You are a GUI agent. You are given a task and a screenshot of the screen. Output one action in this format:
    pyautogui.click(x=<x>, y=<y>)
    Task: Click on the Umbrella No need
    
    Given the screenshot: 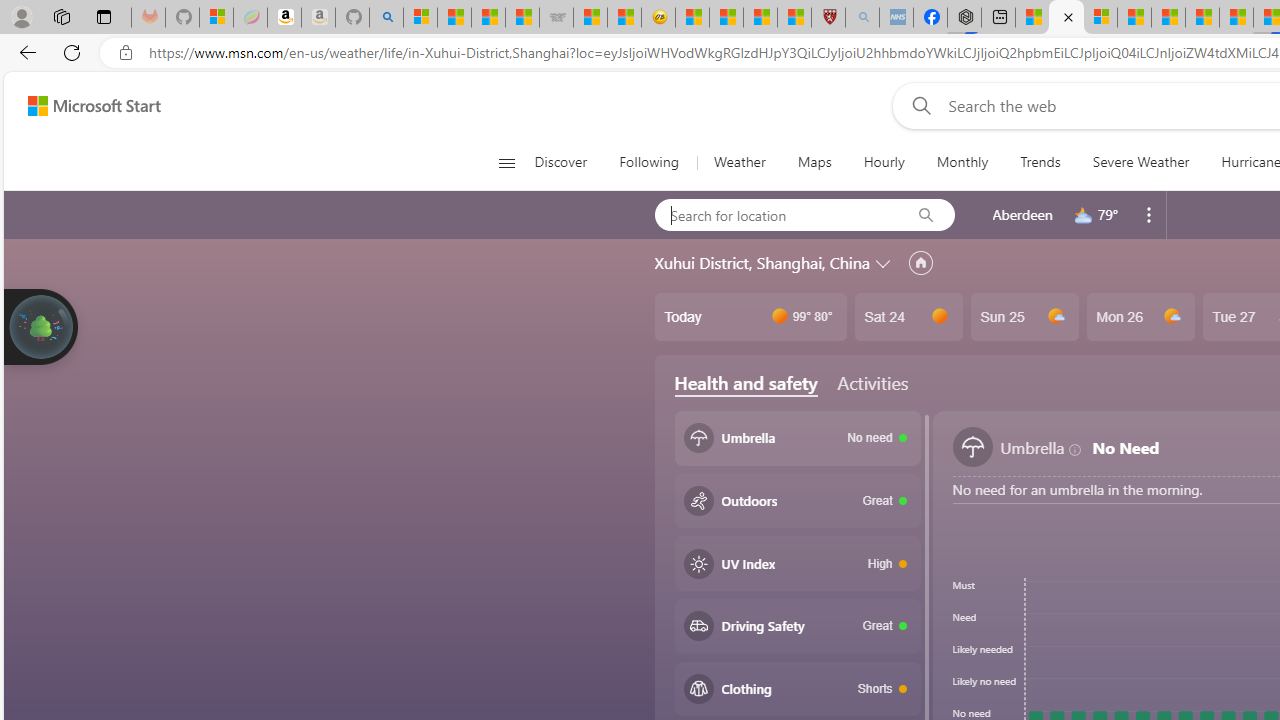 What is the action you would take?
    pyautogui.click(x=798, y=438)
    